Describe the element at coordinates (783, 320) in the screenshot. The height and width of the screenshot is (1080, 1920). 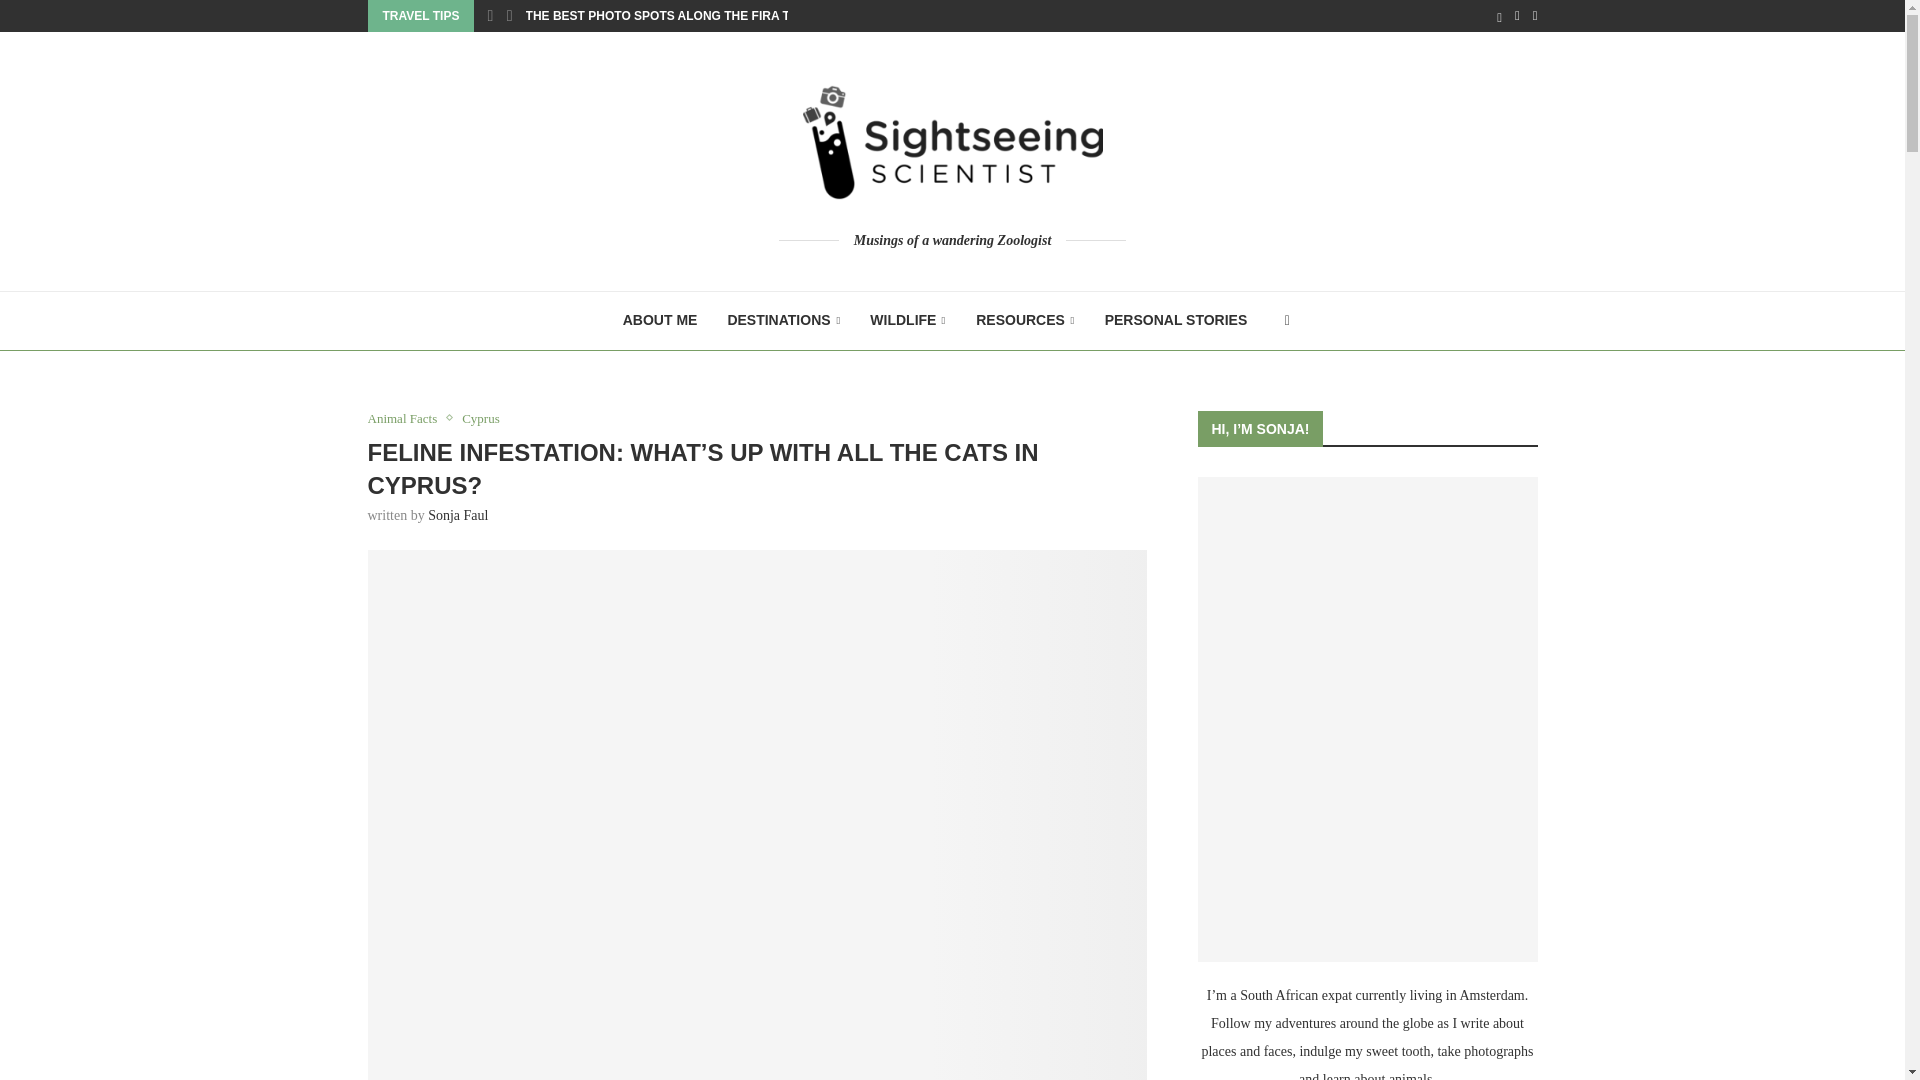
I see `DESTINATIONS` at that location.